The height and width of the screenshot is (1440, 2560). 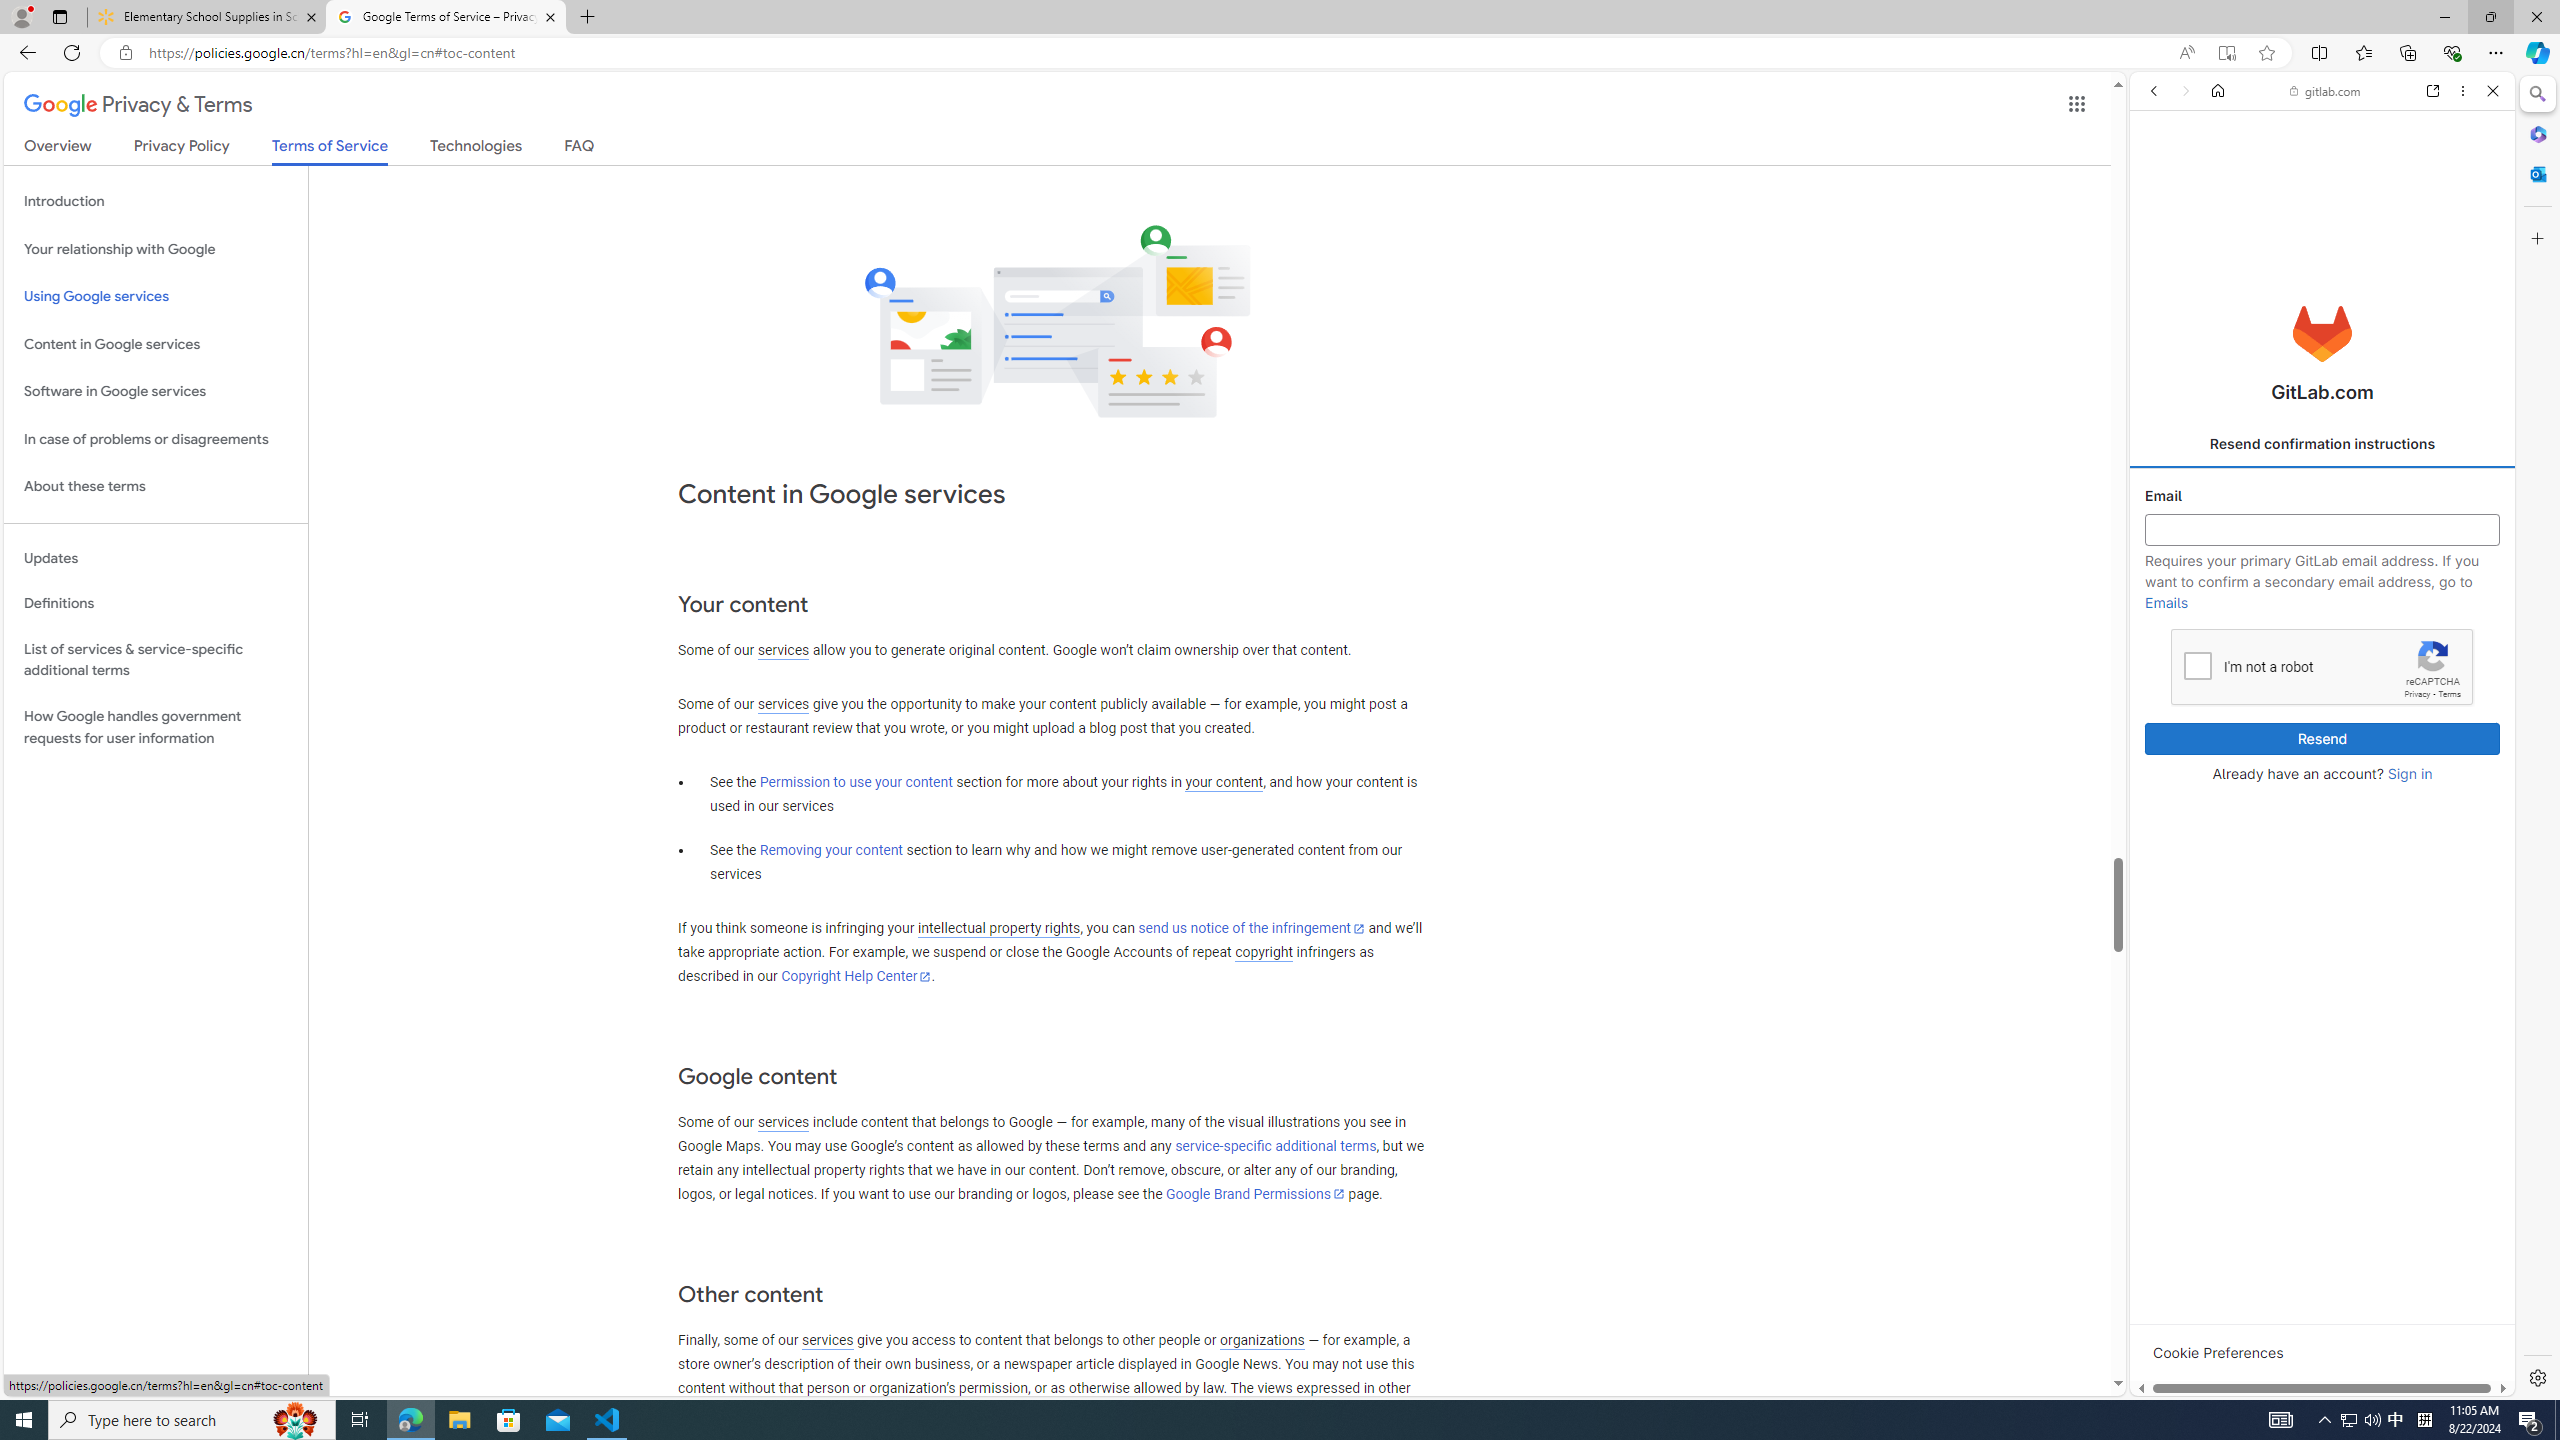 I want to click on Split screen, so click(x=2318, y=52).